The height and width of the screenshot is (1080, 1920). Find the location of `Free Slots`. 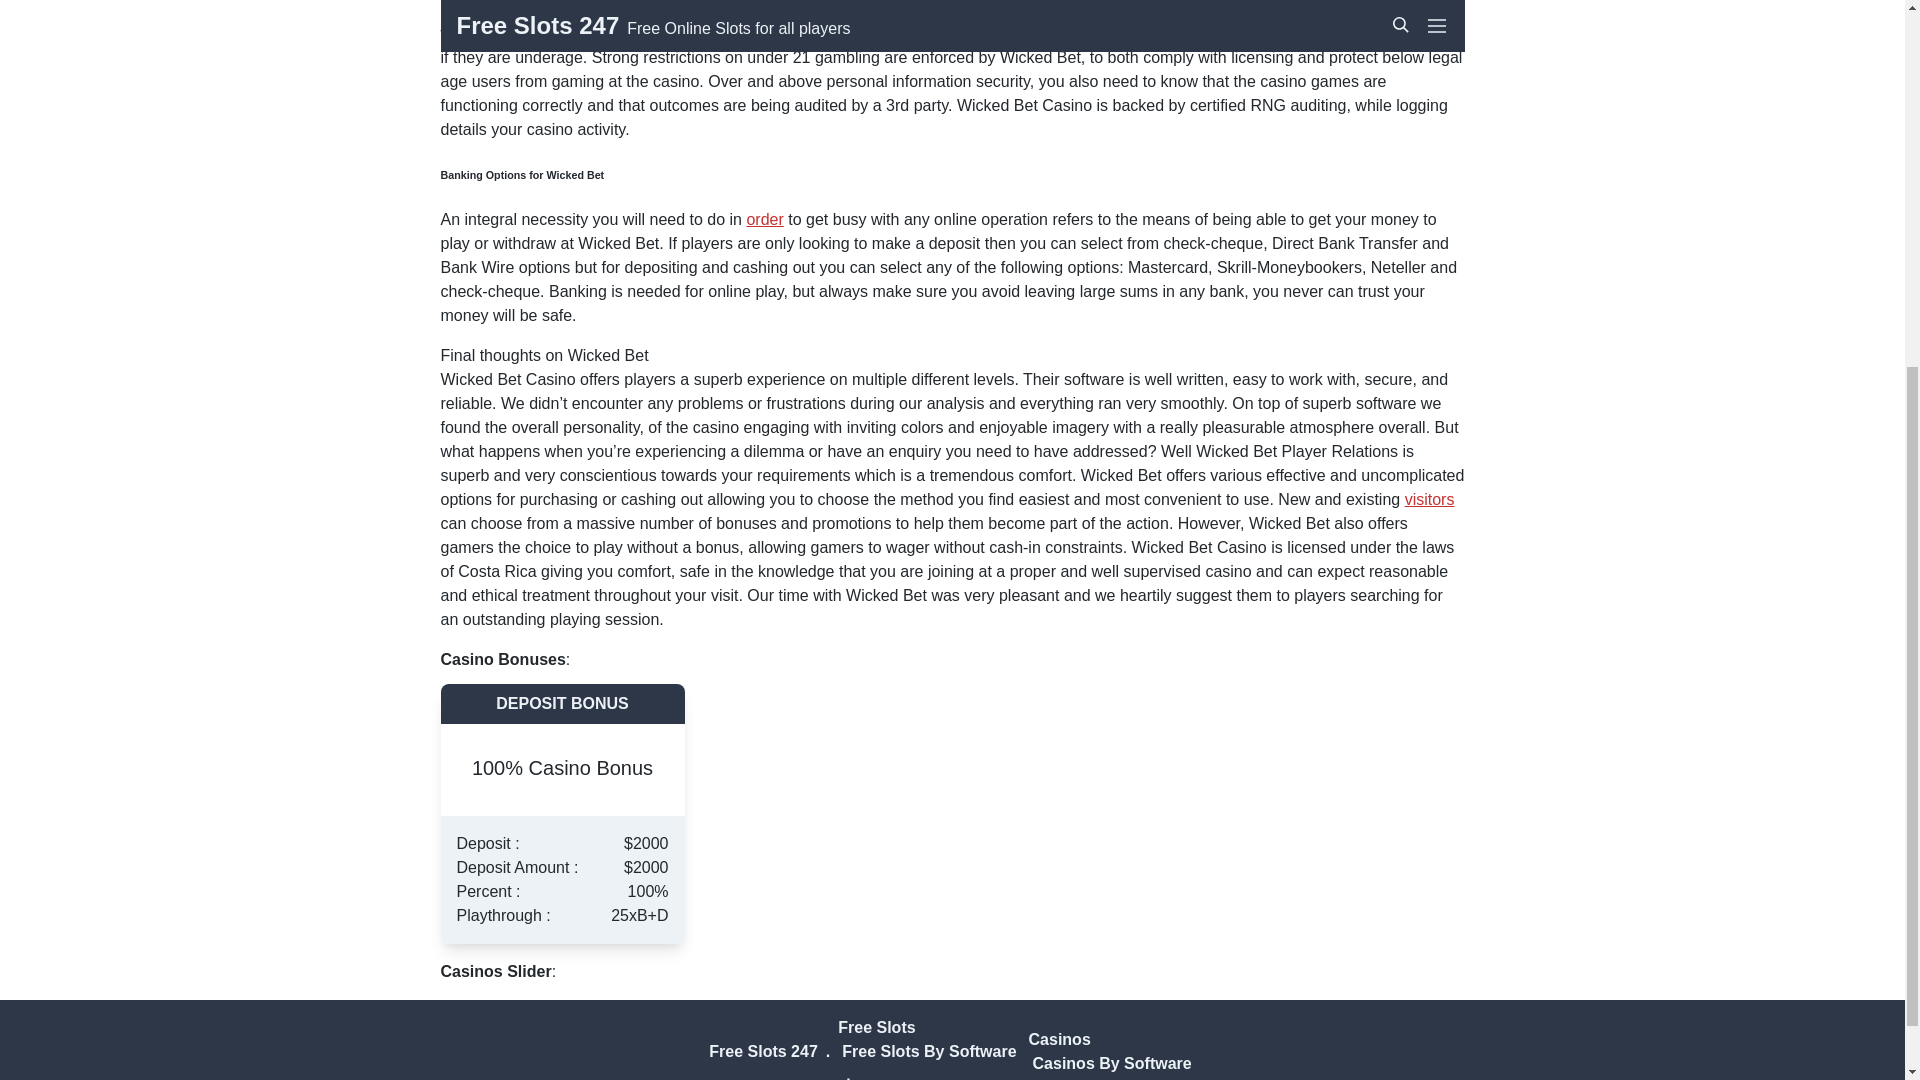

Free Slots is located at coordinates (876, 1027).